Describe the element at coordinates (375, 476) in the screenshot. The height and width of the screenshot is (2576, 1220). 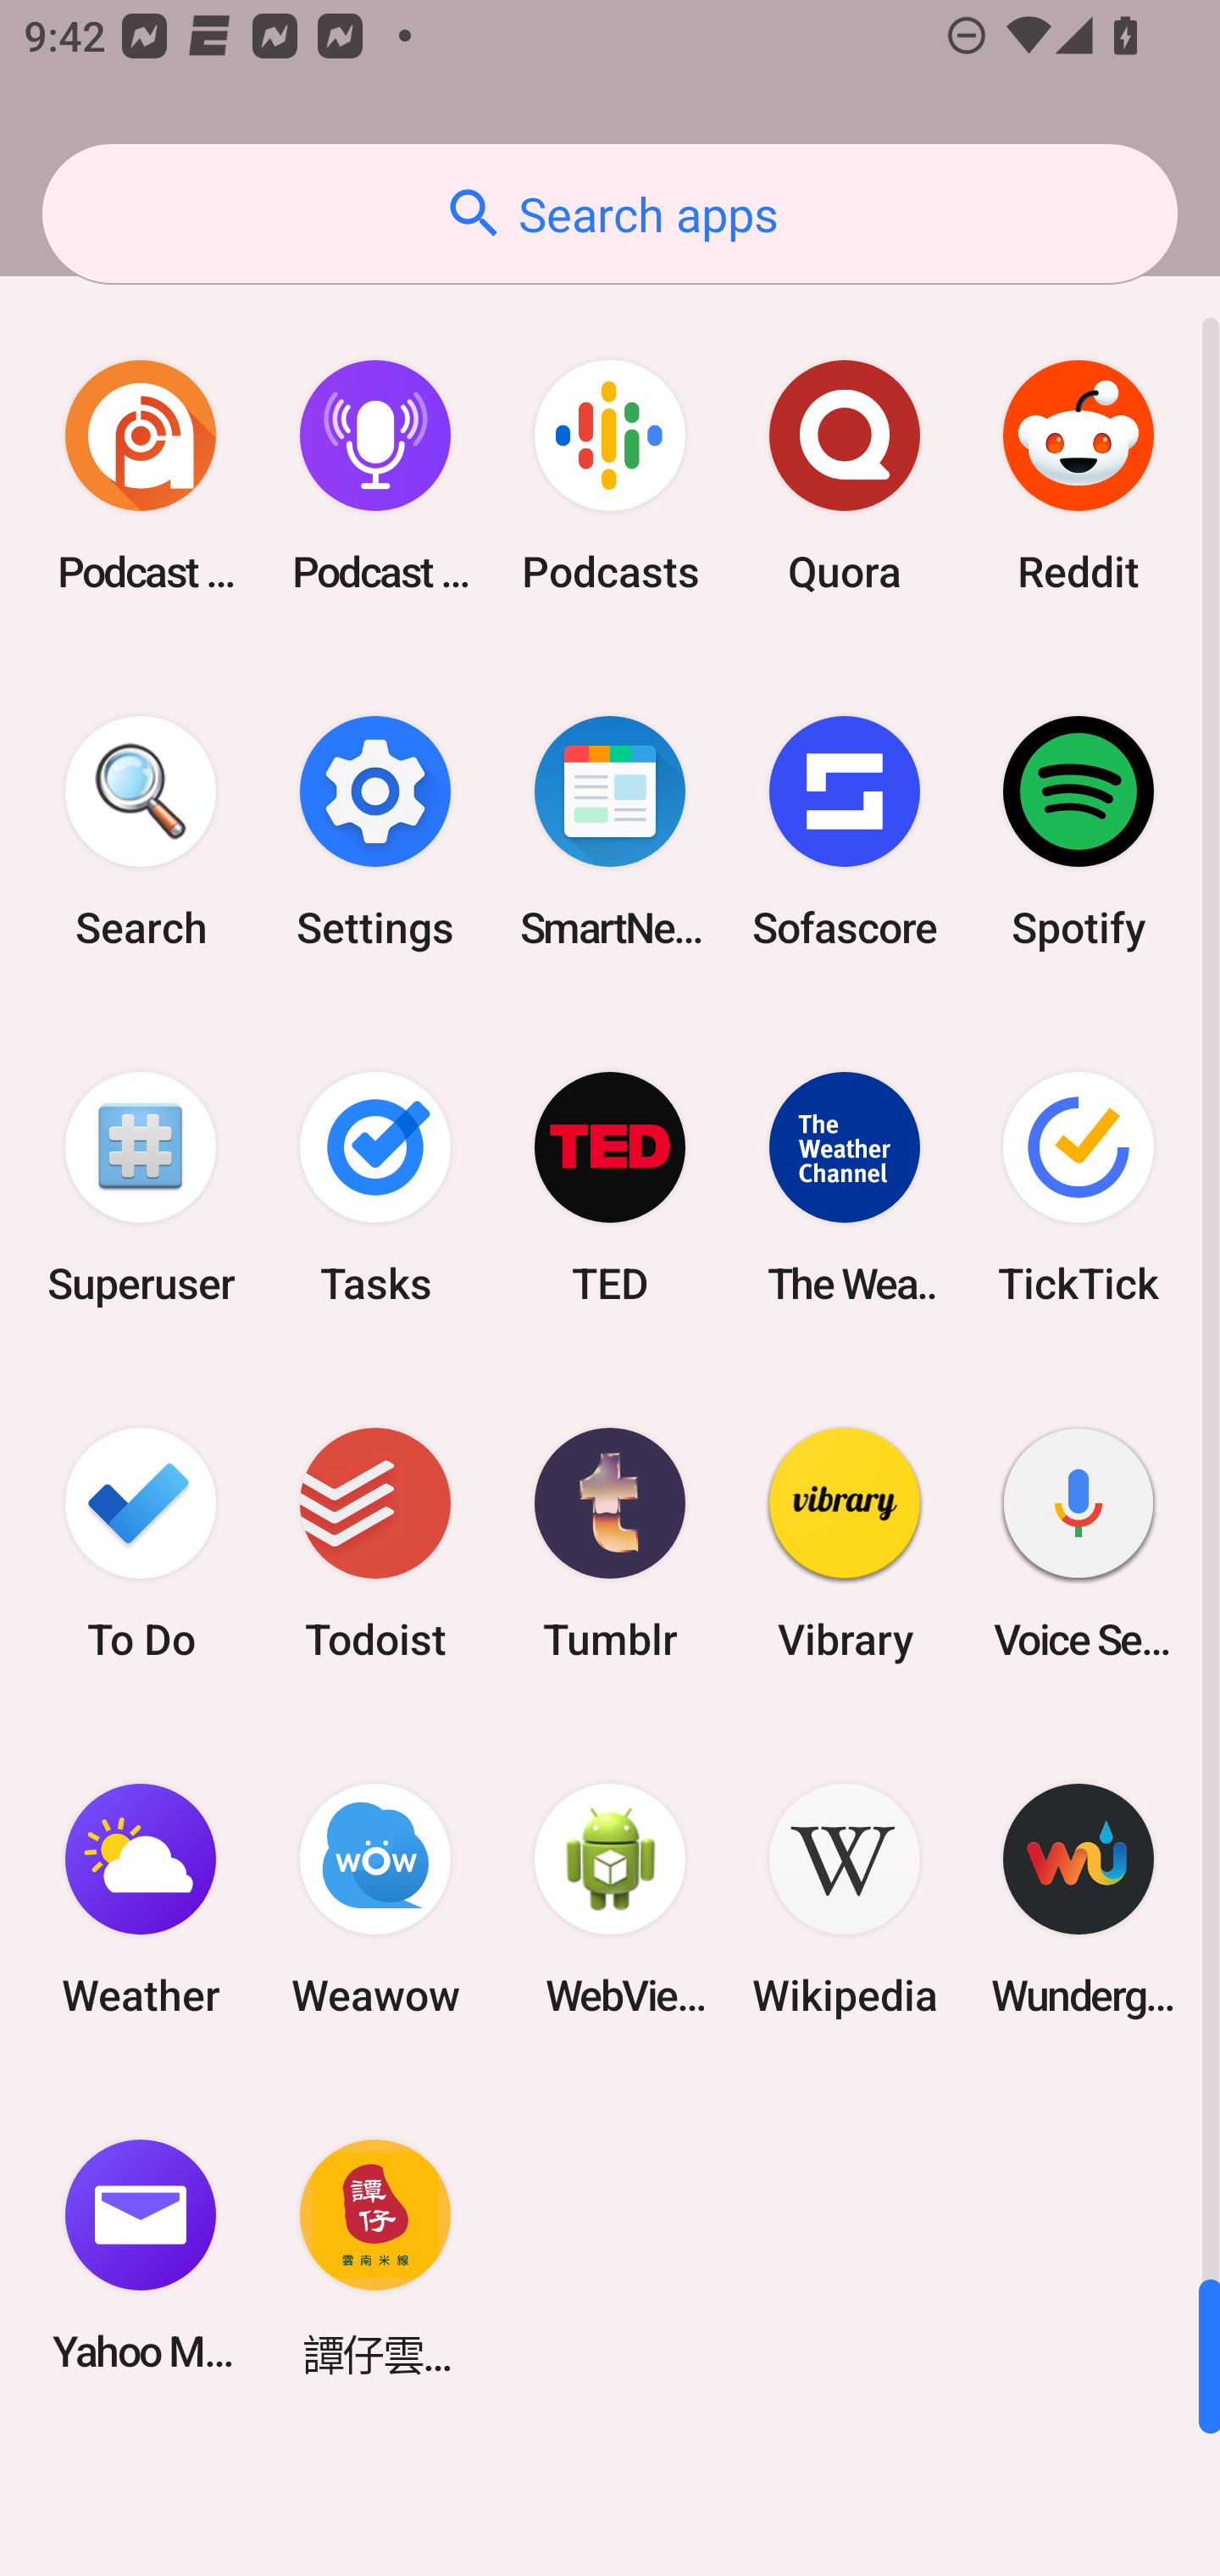
I see `Podcast Player` at that location.